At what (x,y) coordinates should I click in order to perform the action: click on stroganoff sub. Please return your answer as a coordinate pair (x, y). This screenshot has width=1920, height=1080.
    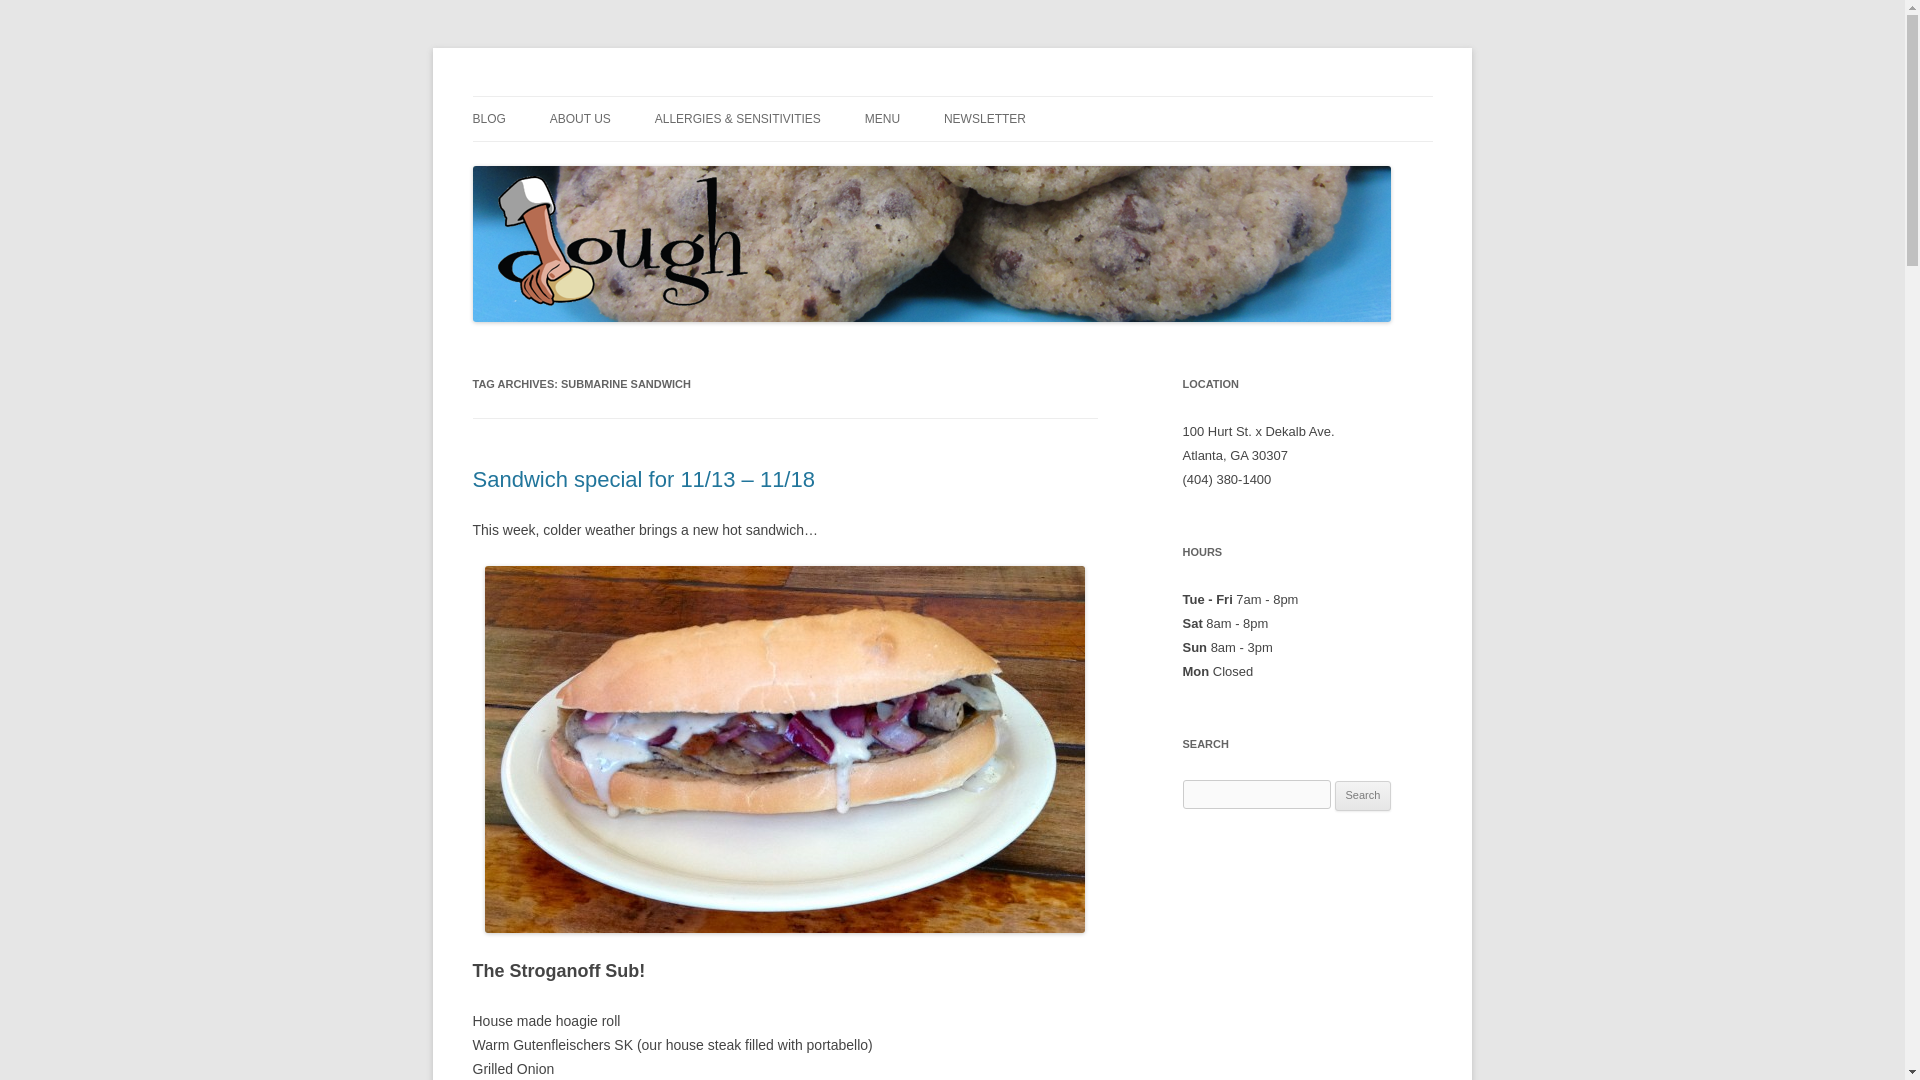
    Looking at the image, I should click on (784, 749).